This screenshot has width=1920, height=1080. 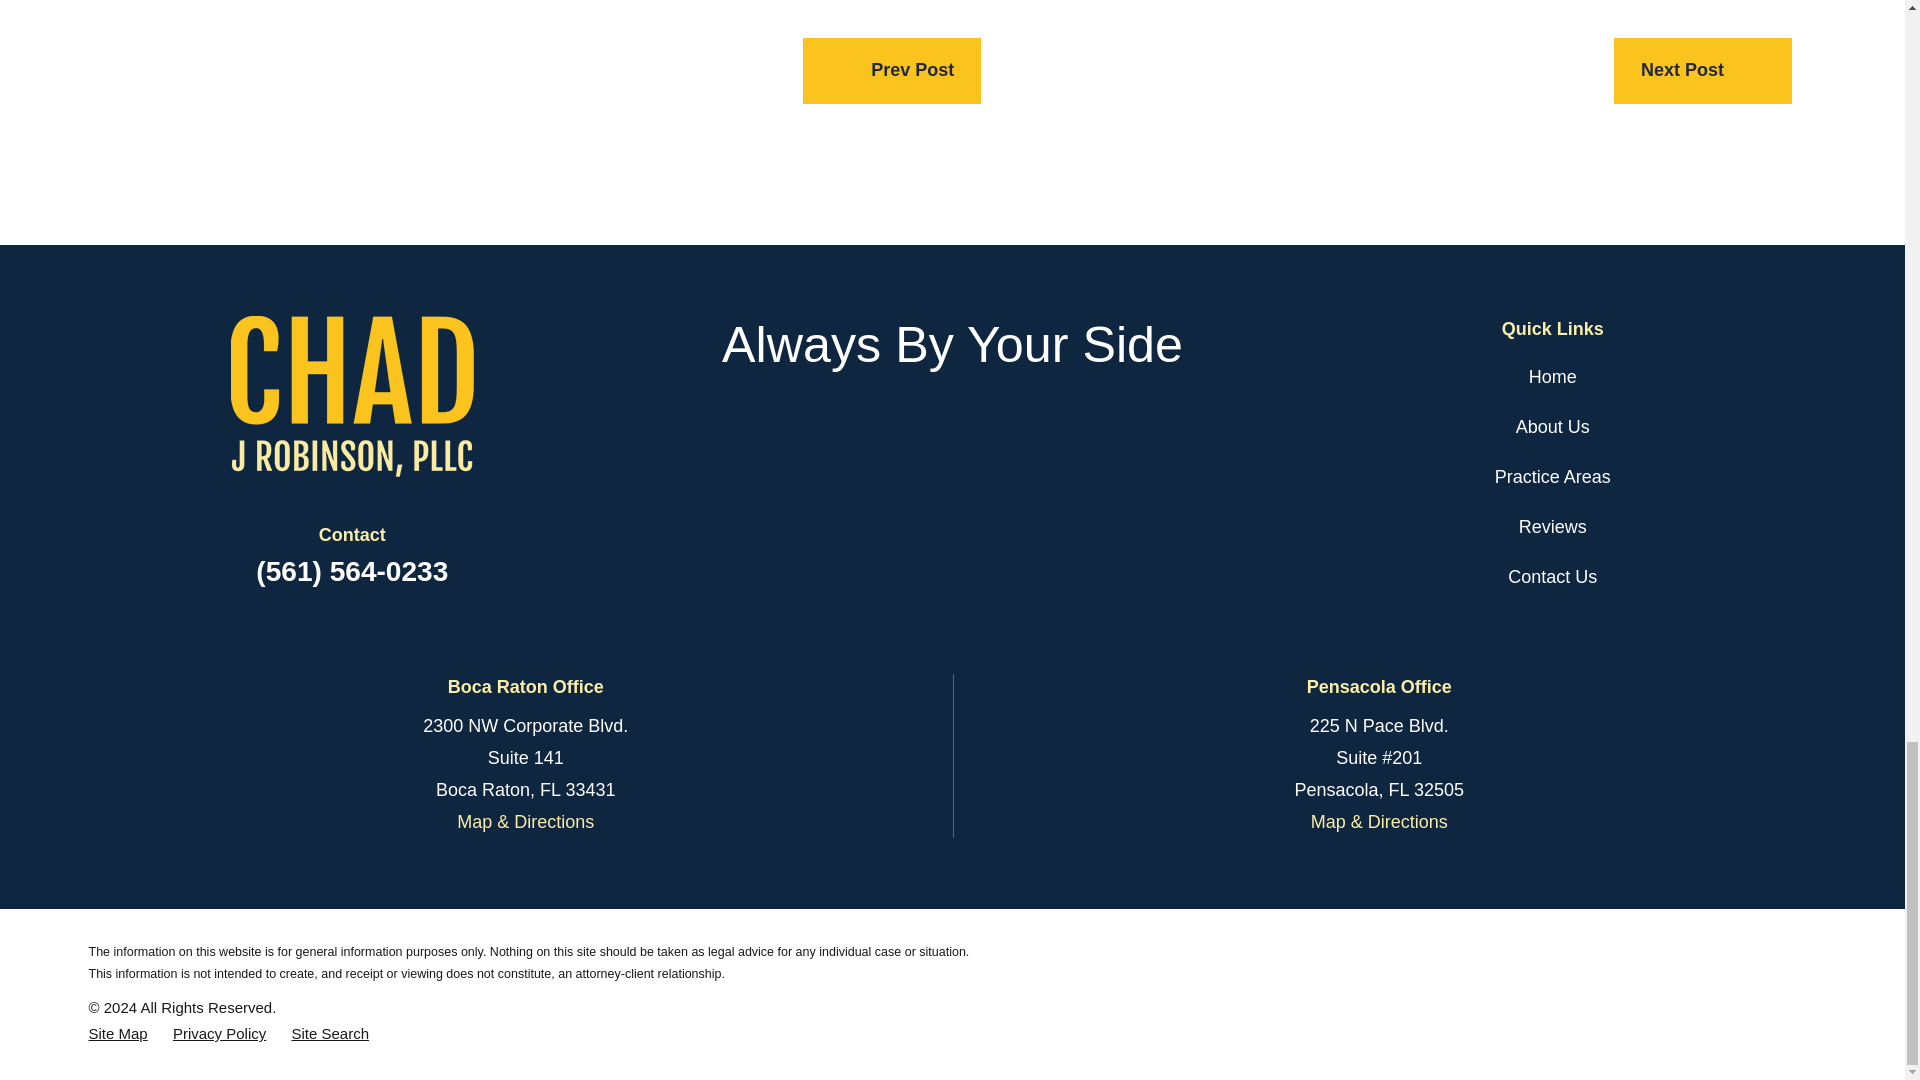 What do you see at coordinates (952, 431) in the screenshot?
I see `LinkedIn` at bounding box center [952, 431].